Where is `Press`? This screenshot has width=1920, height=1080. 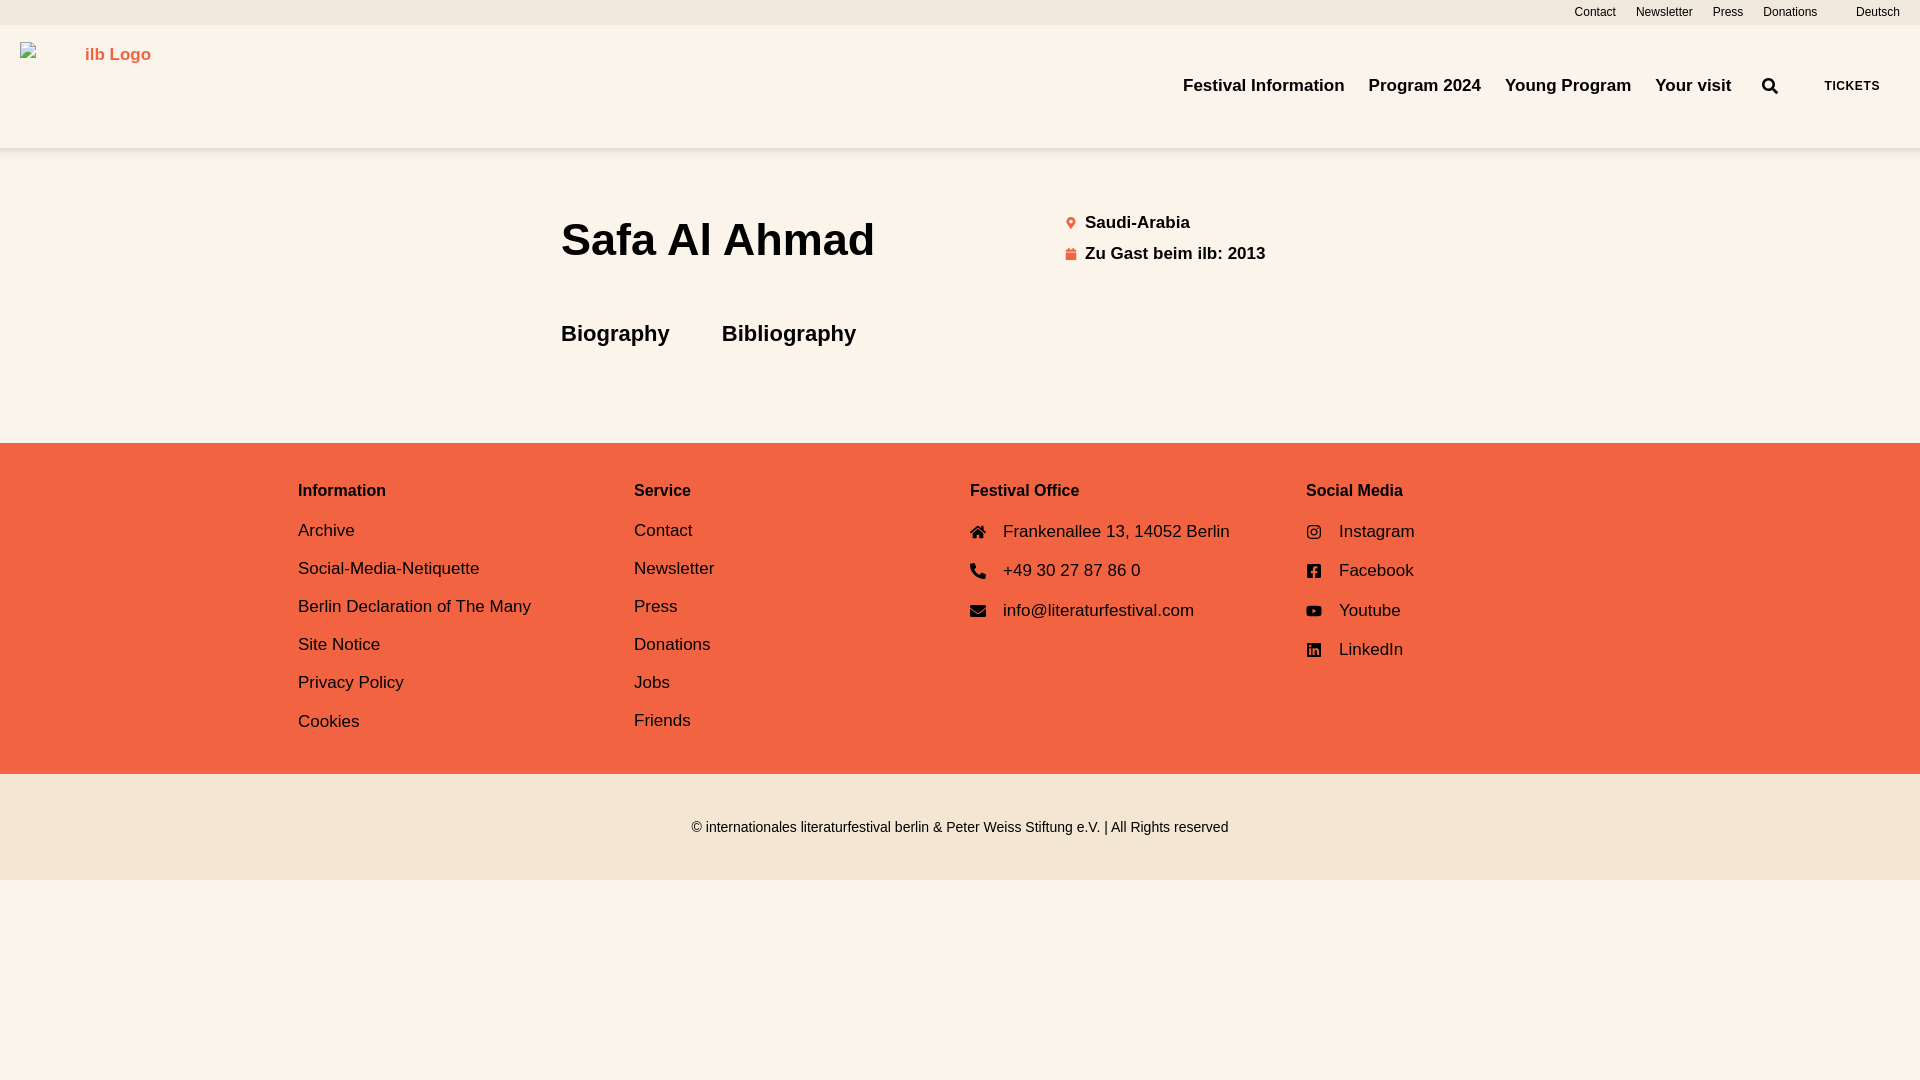
Press is located at coordinates (1728, 12).